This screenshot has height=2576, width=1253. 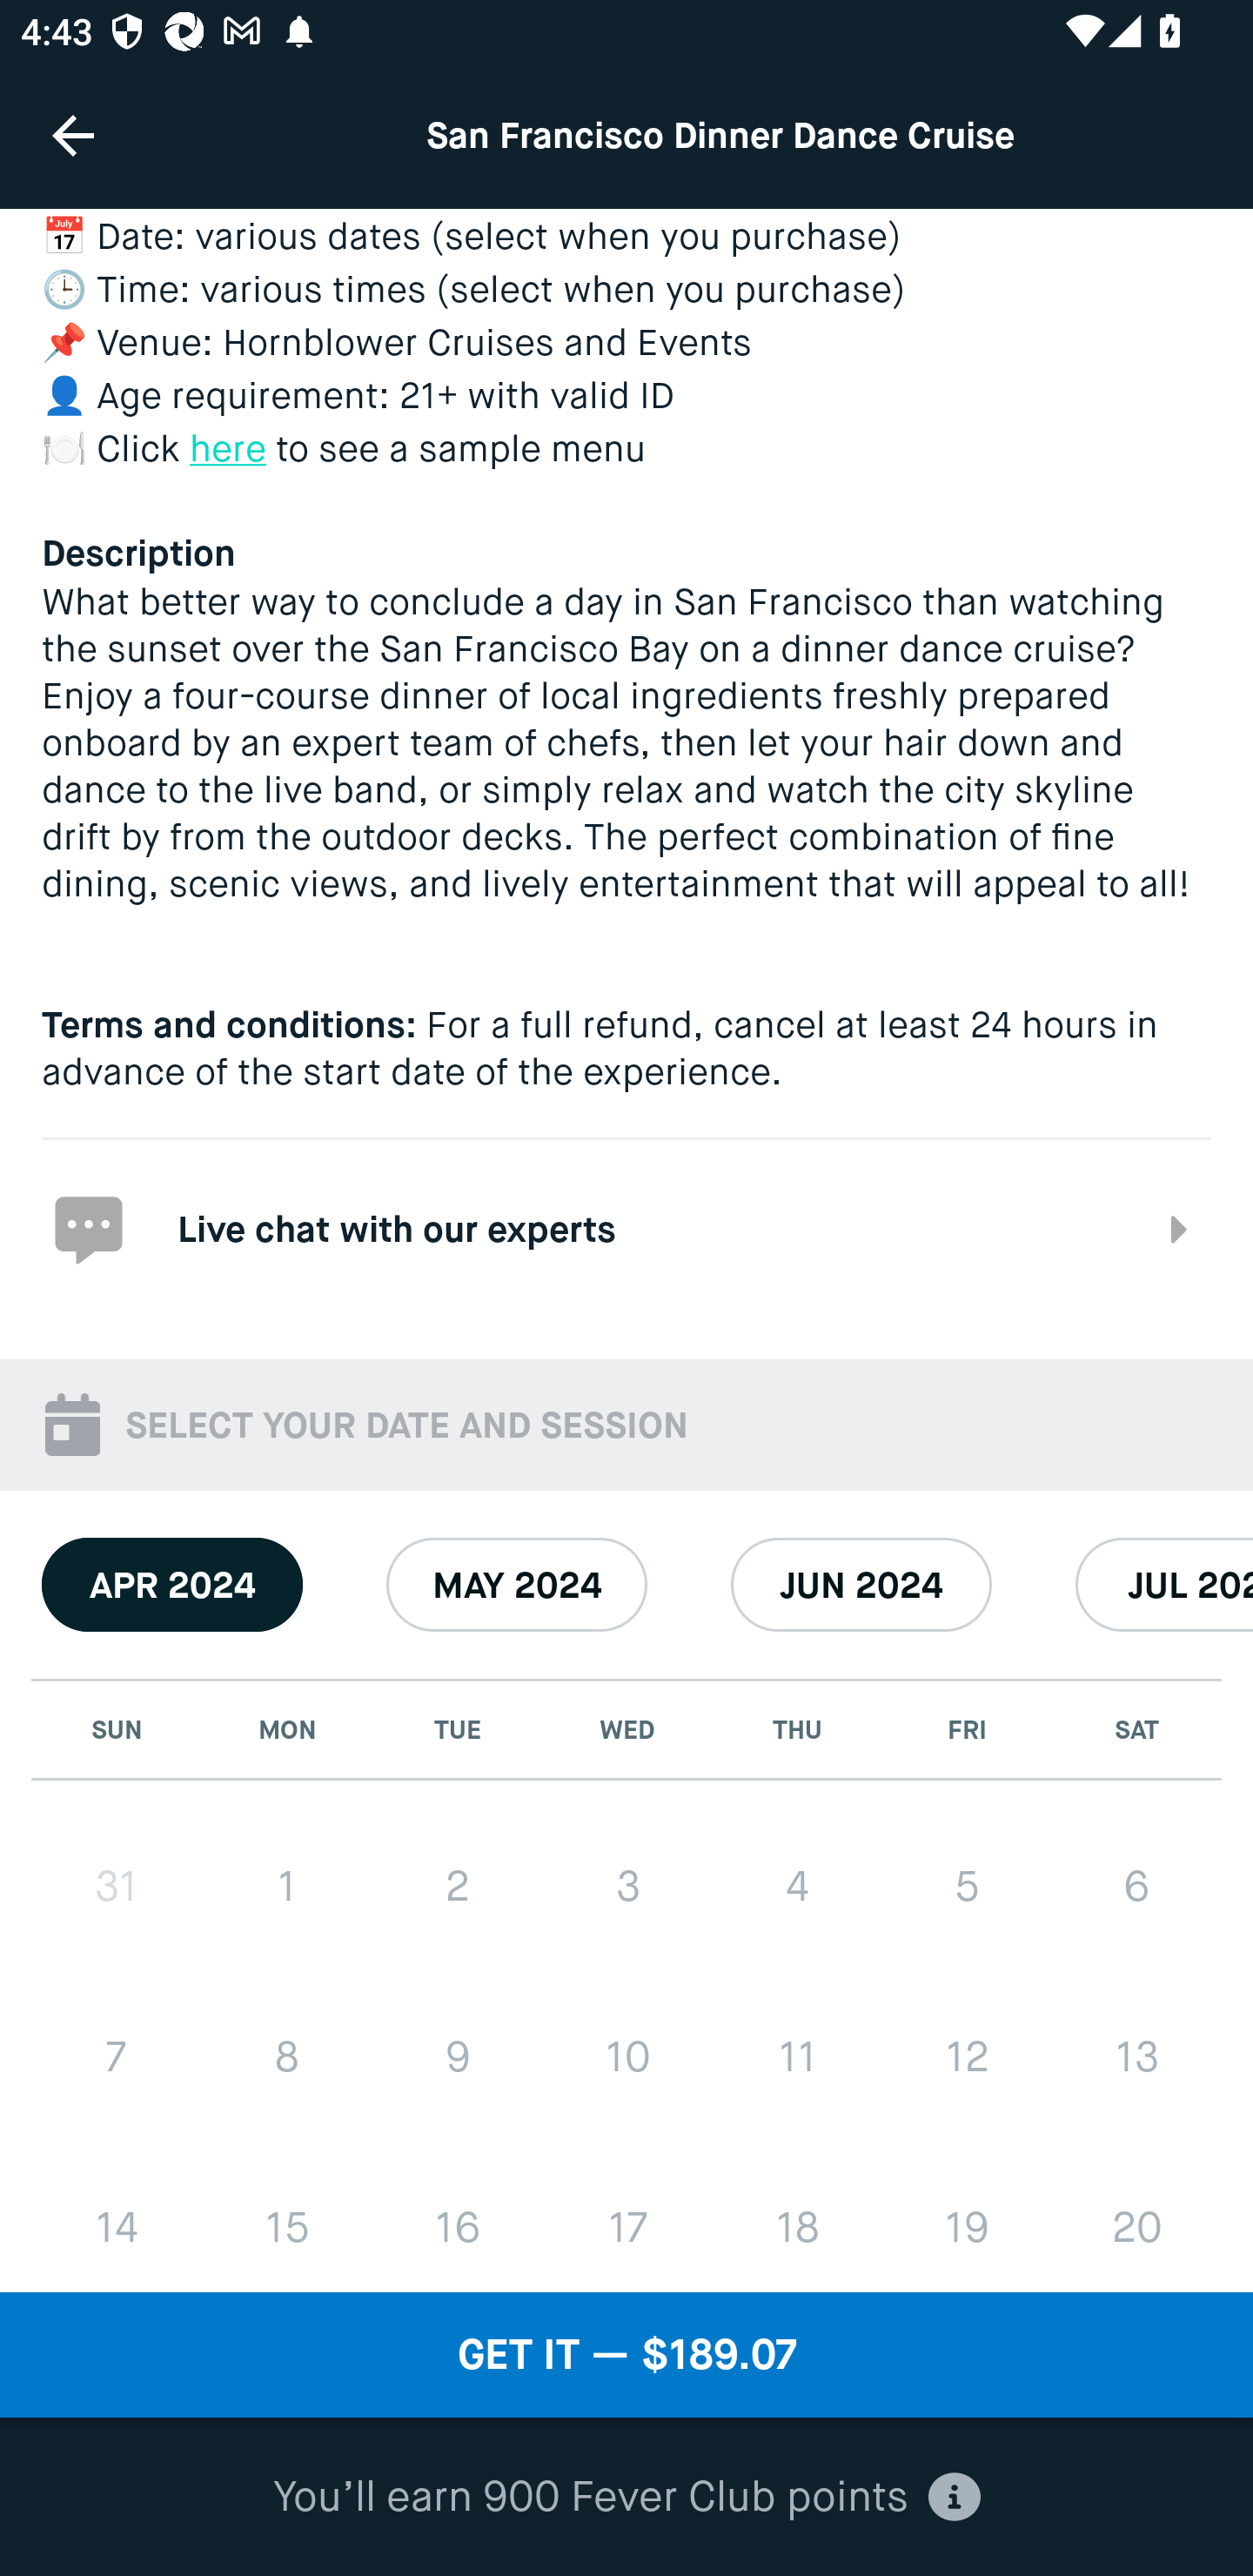 I want to click on 19, so click(x=966, y=2223).